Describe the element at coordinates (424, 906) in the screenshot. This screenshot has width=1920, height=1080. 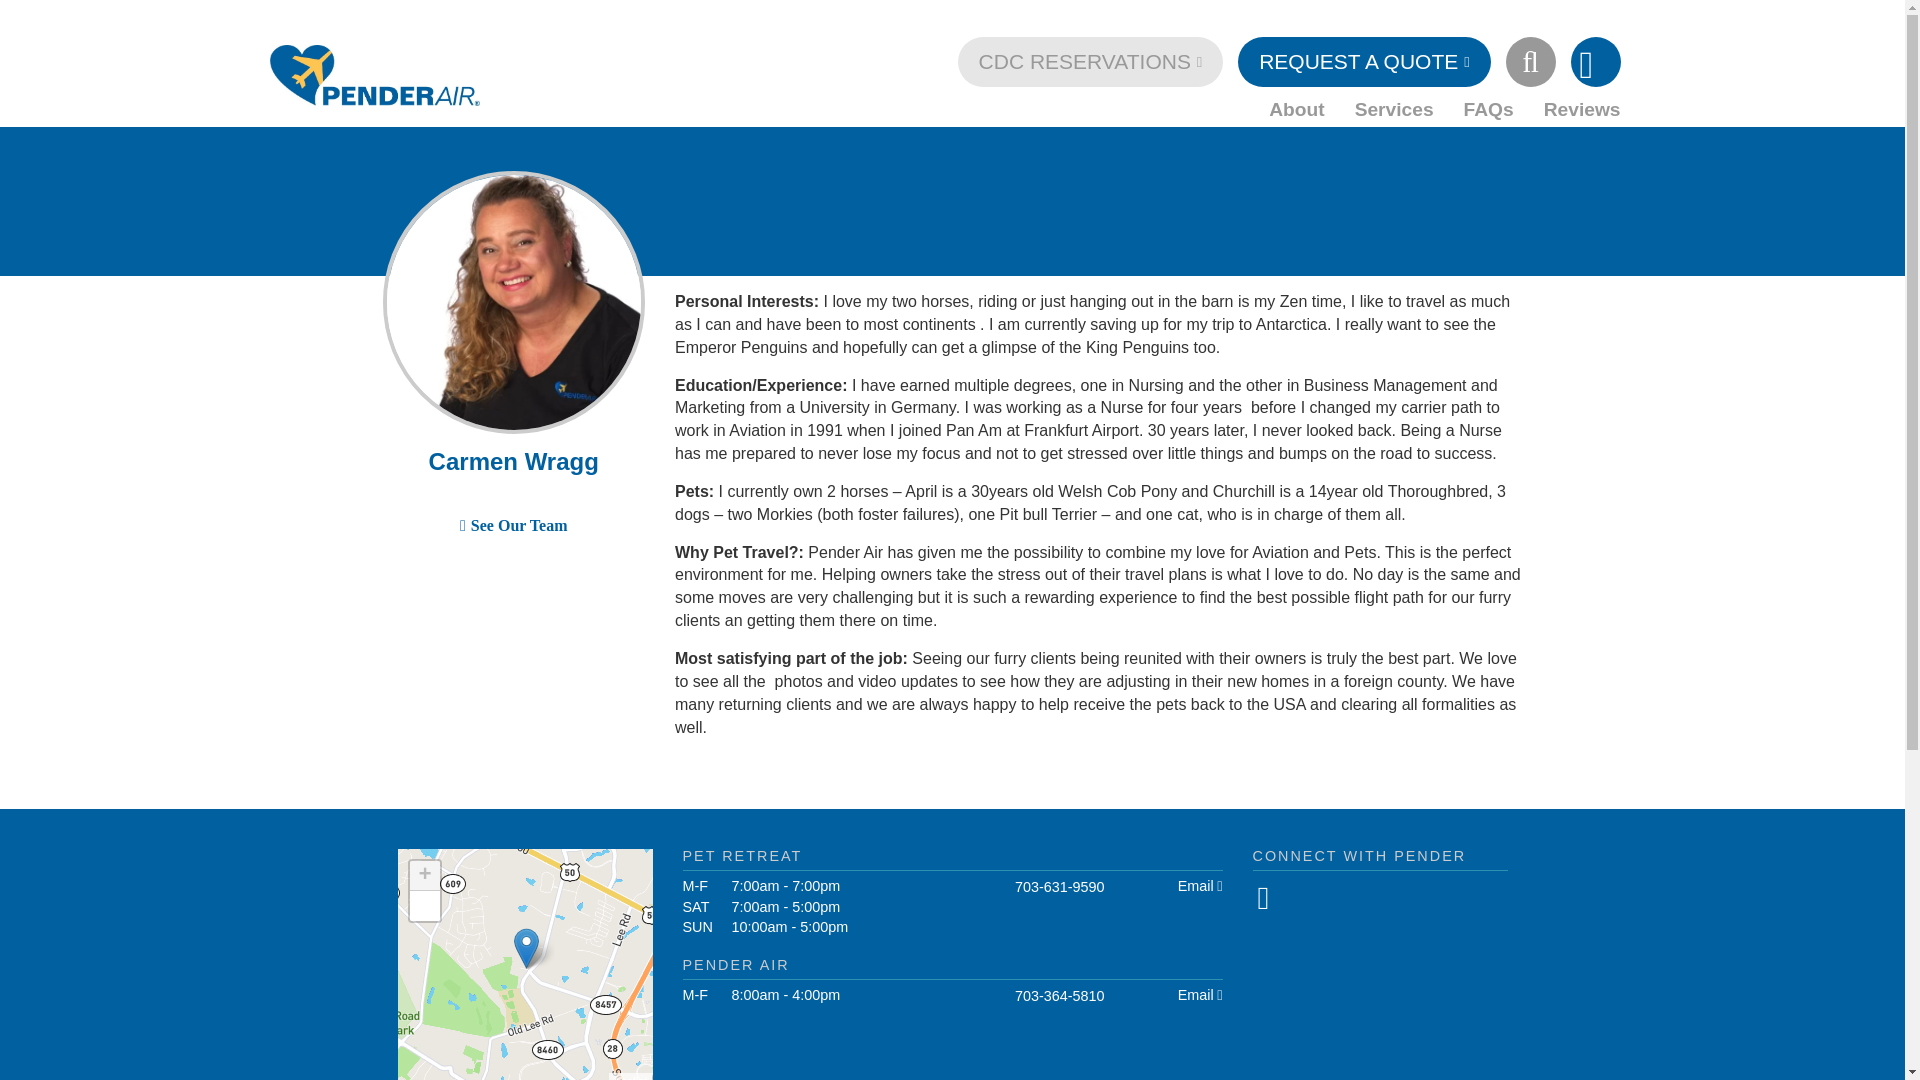
I see `Zoom out` at that location.